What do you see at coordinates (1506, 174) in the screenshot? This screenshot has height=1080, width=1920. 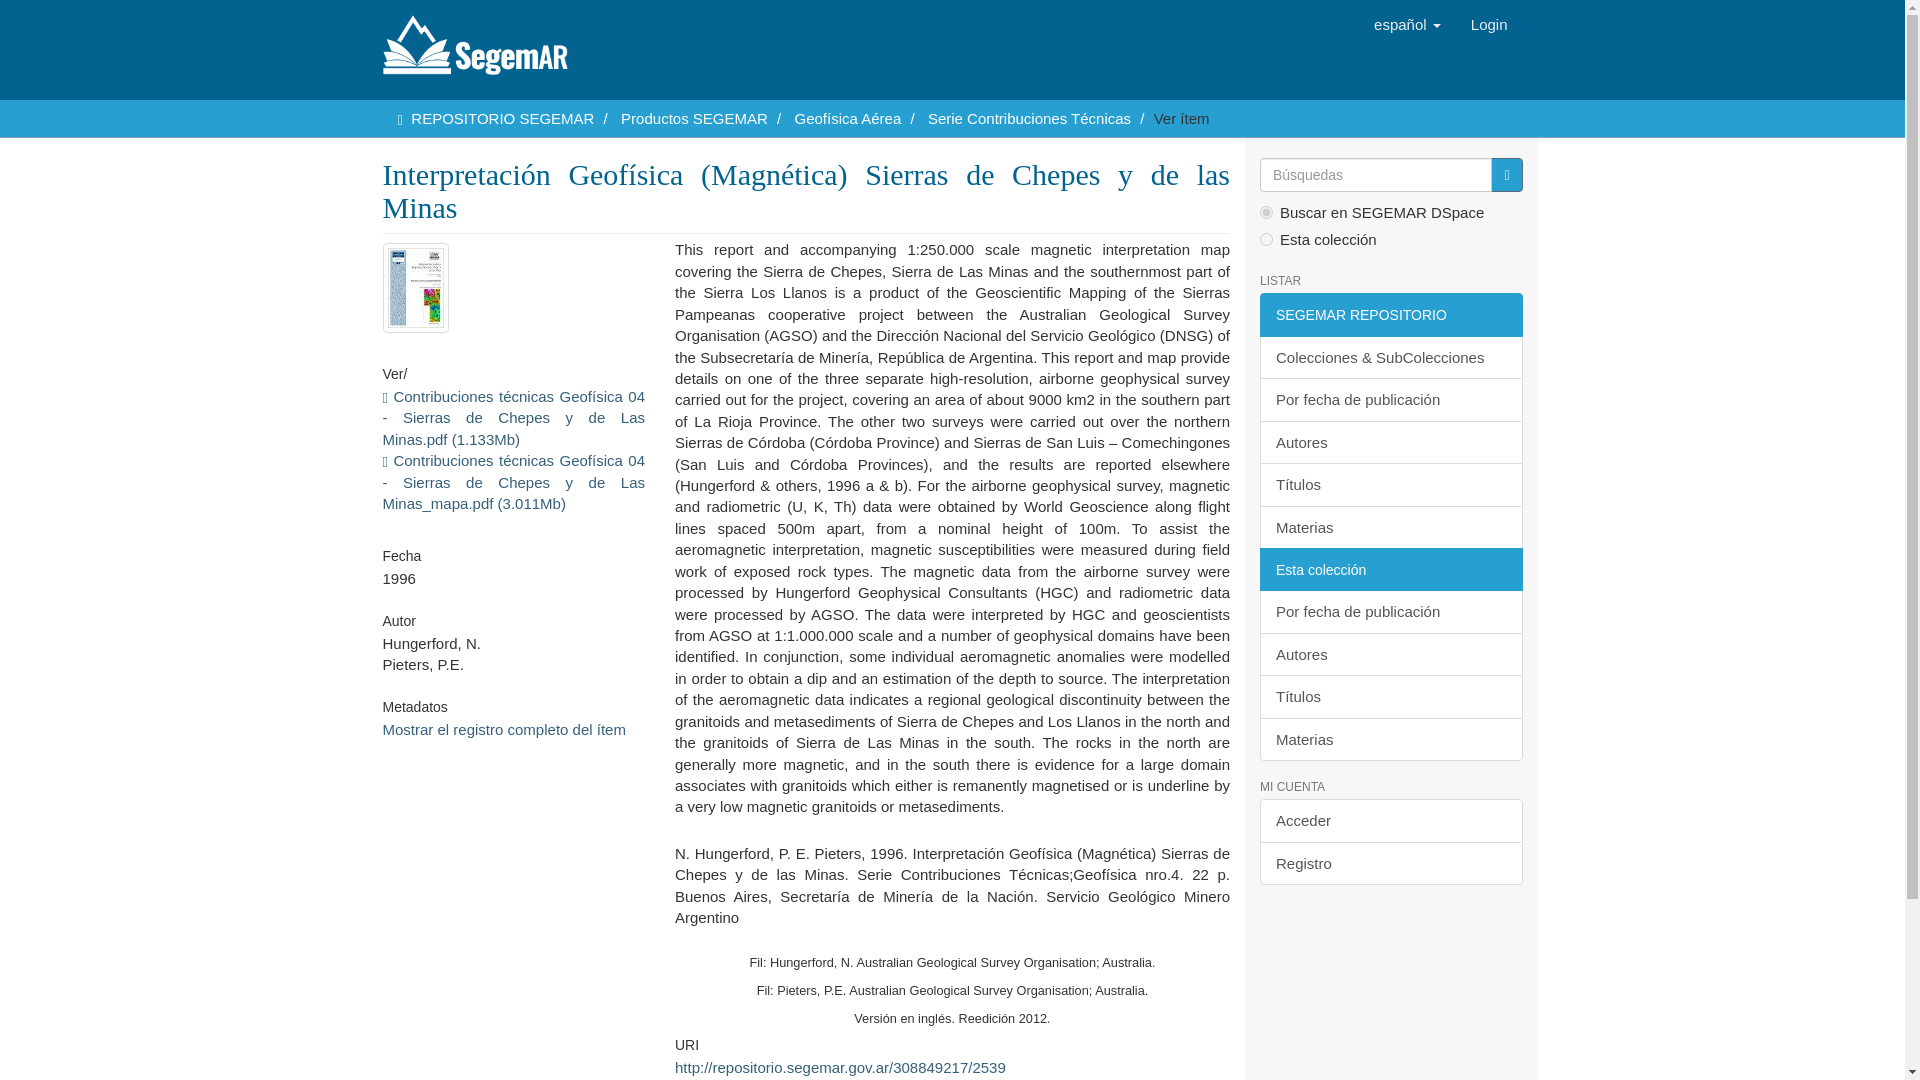 I see `Ir` at bounding box center [1506, 174].